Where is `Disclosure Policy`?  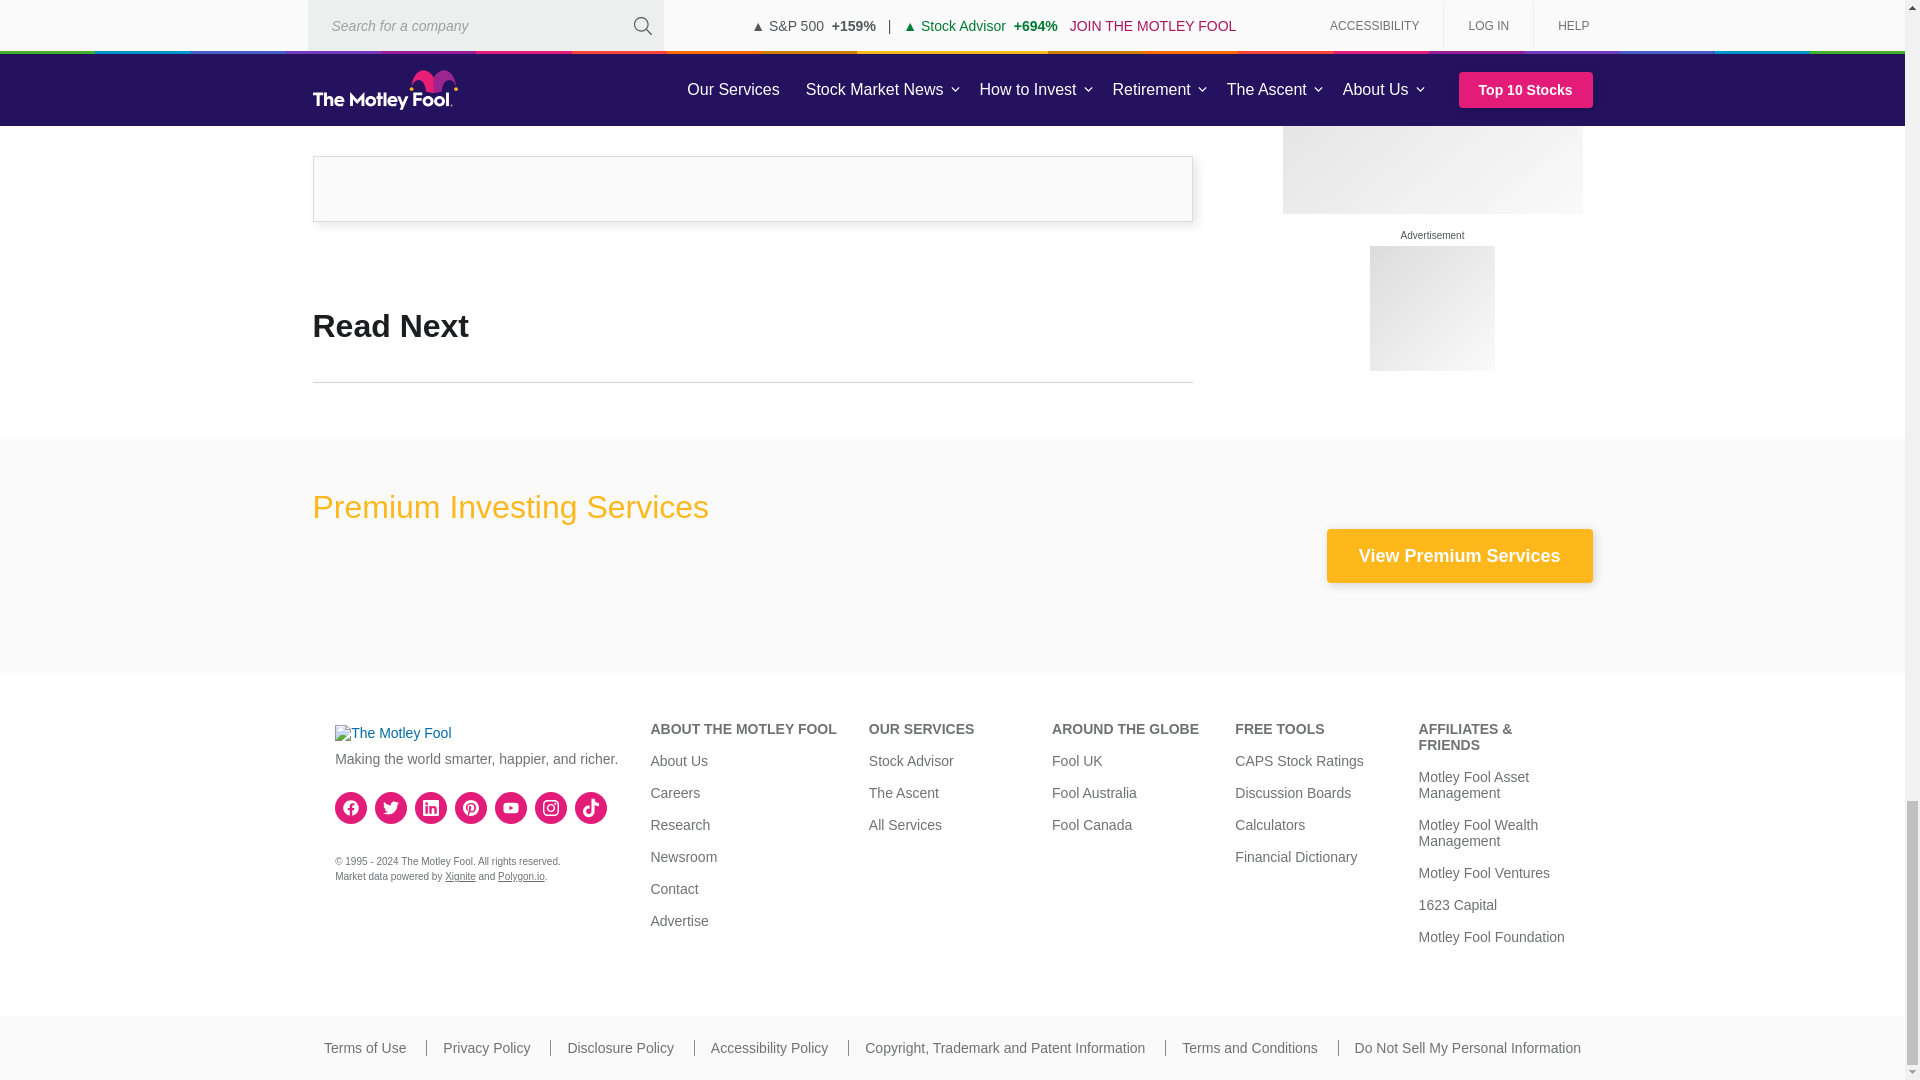 Disclosure Policy is located at coordinates (620, 1048).